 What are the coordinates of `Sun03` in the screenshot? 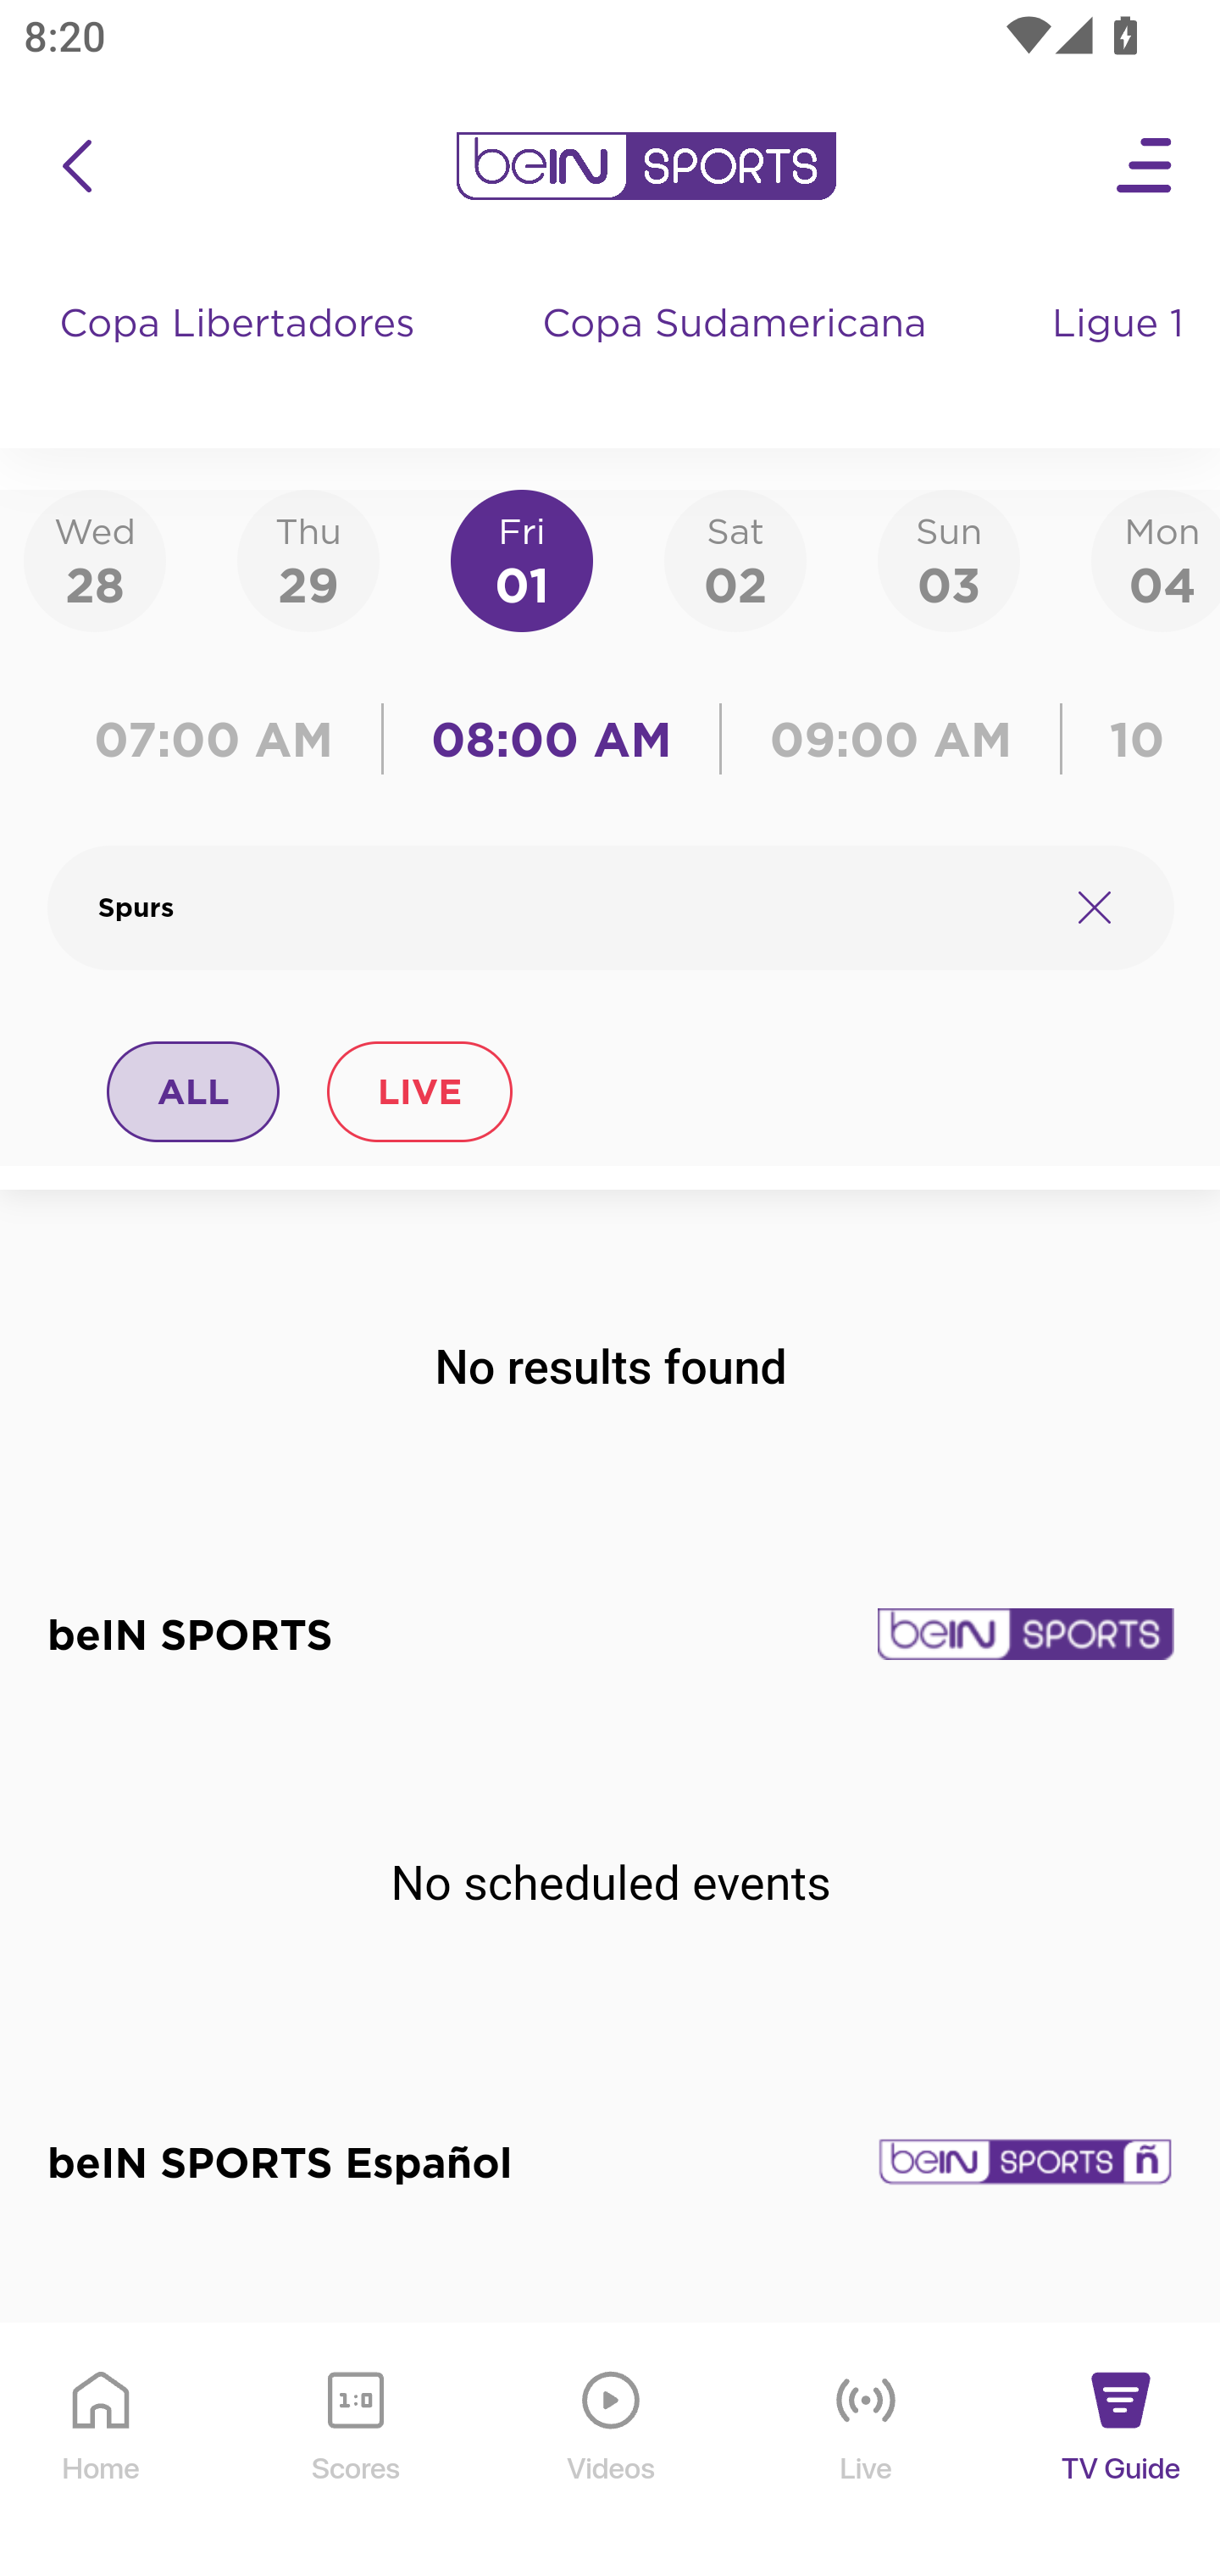 It's located at (949, 559).